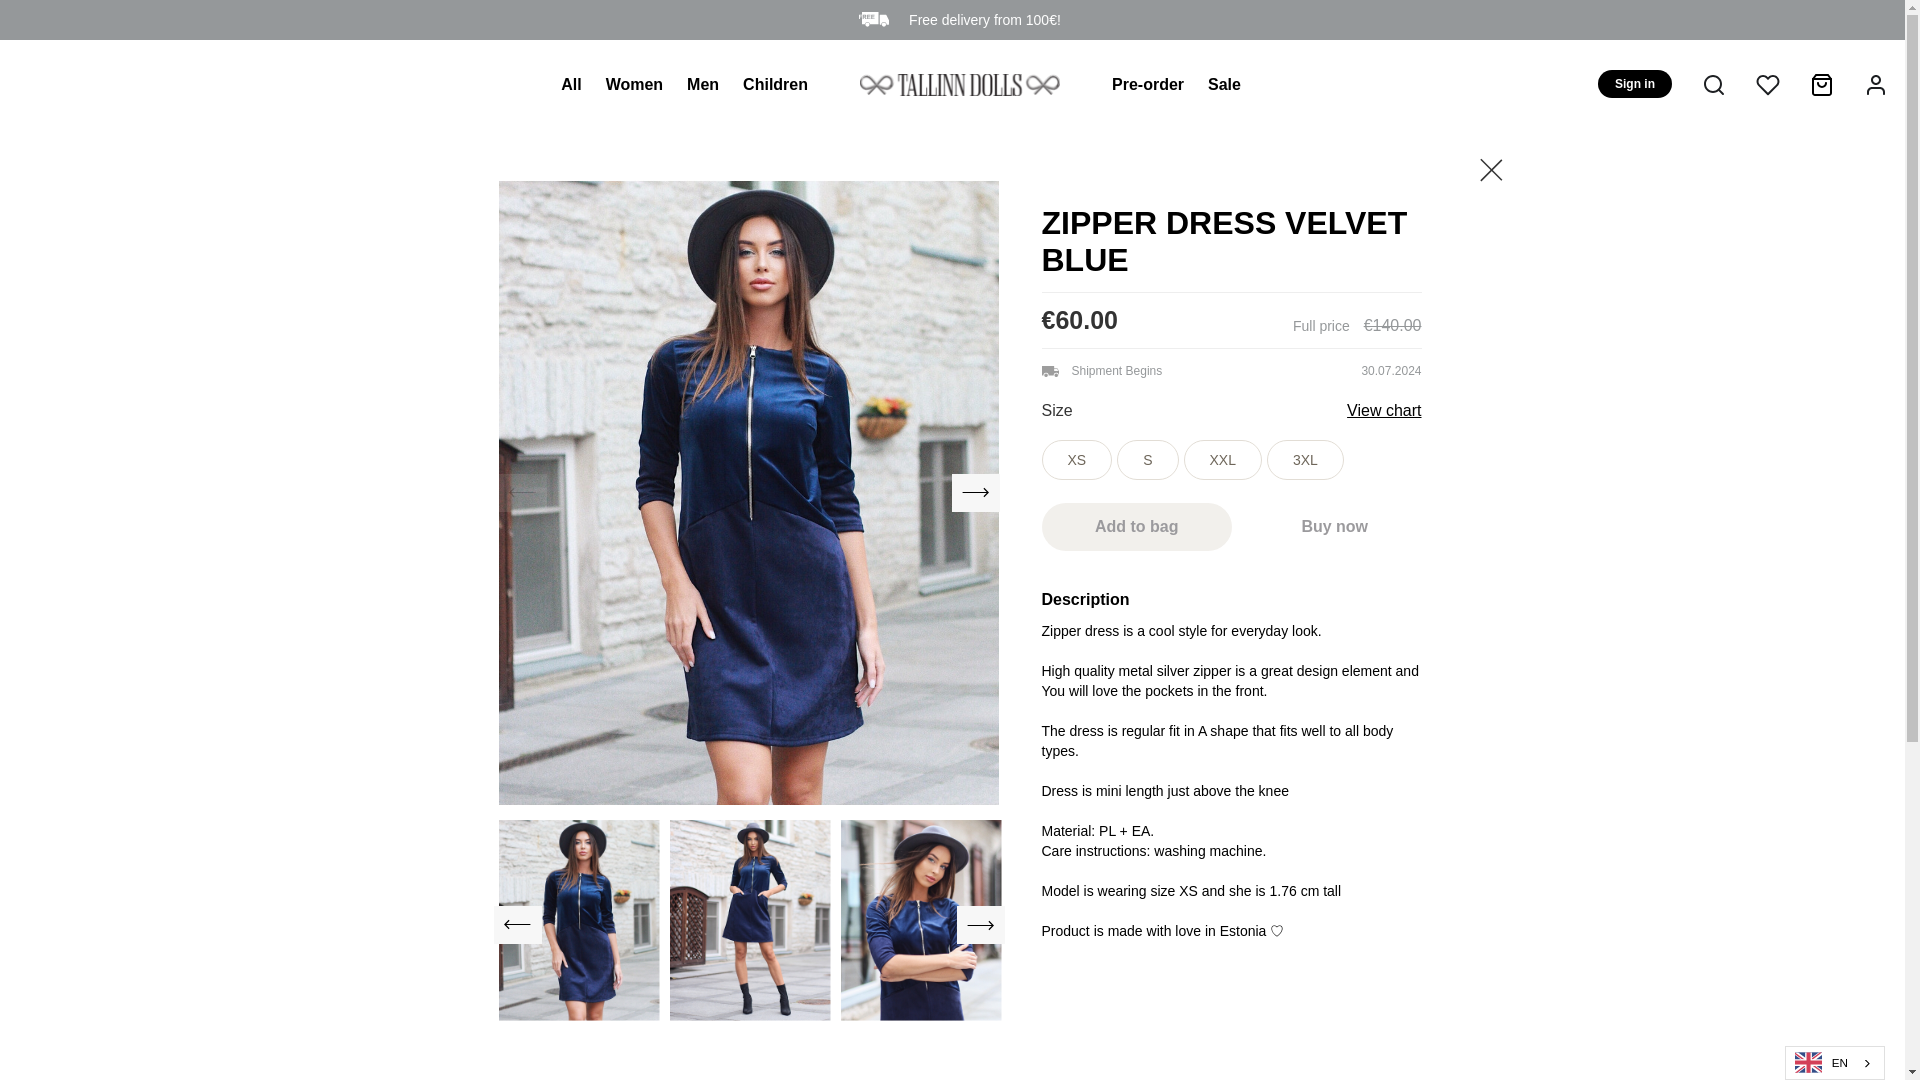  Describe the element at coordinates (1764, 85) in the screenshot. I see `Sign in to manage wishlist` at that location.